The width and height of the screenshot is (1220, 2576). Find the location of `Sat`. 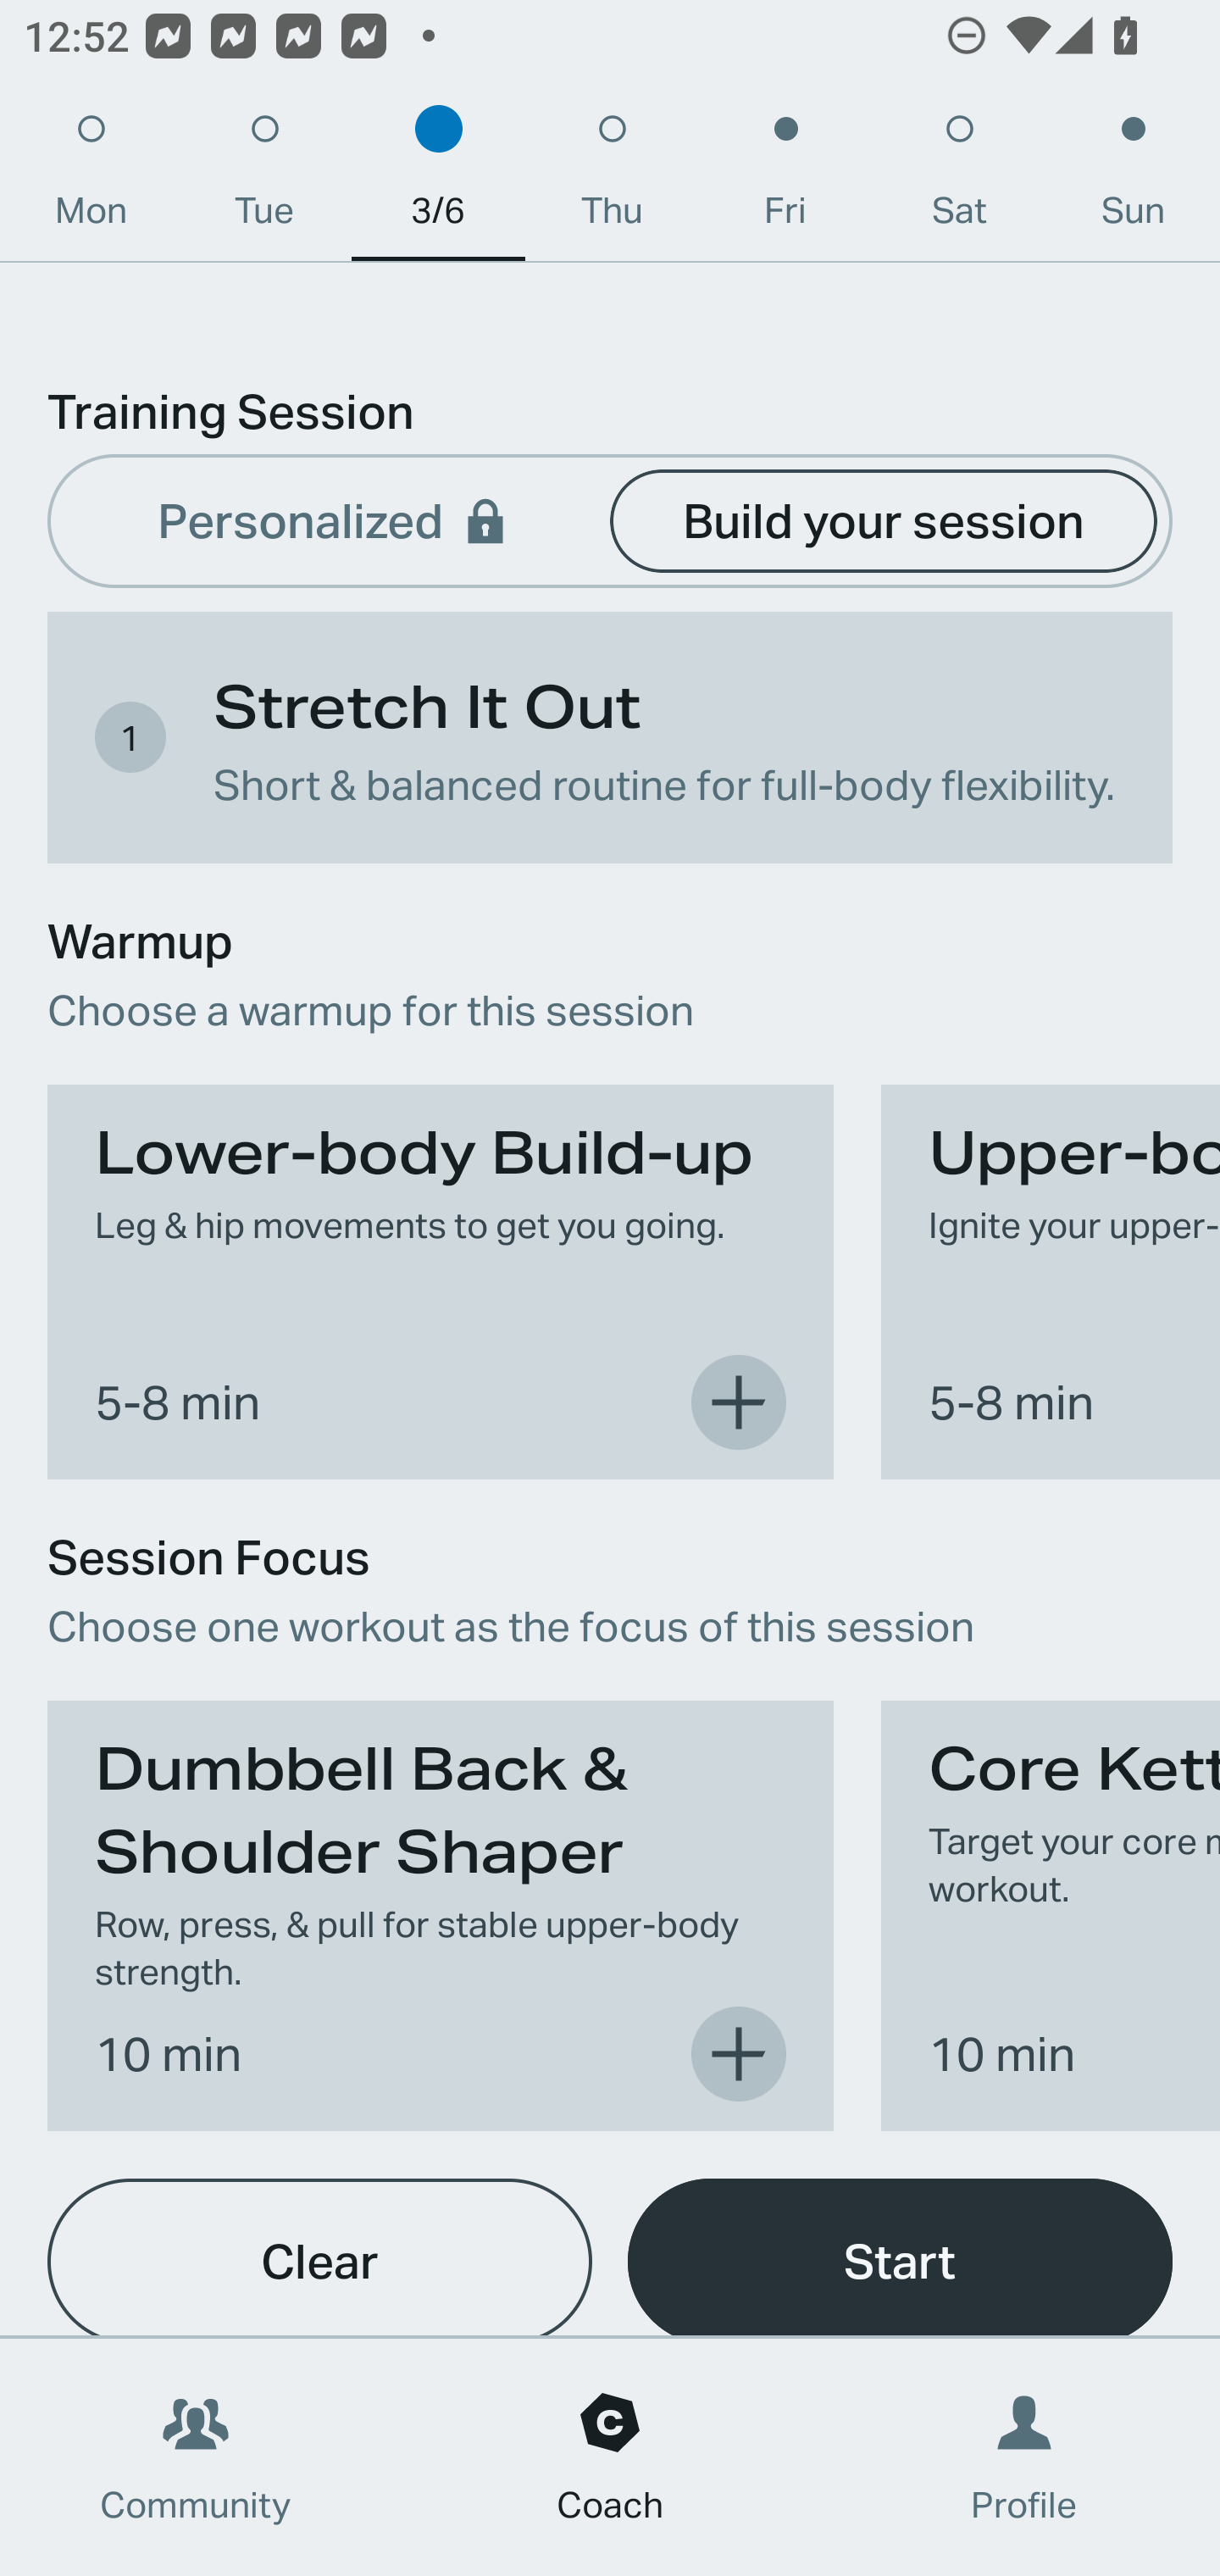

Sat is located at coordinates (959, 178).